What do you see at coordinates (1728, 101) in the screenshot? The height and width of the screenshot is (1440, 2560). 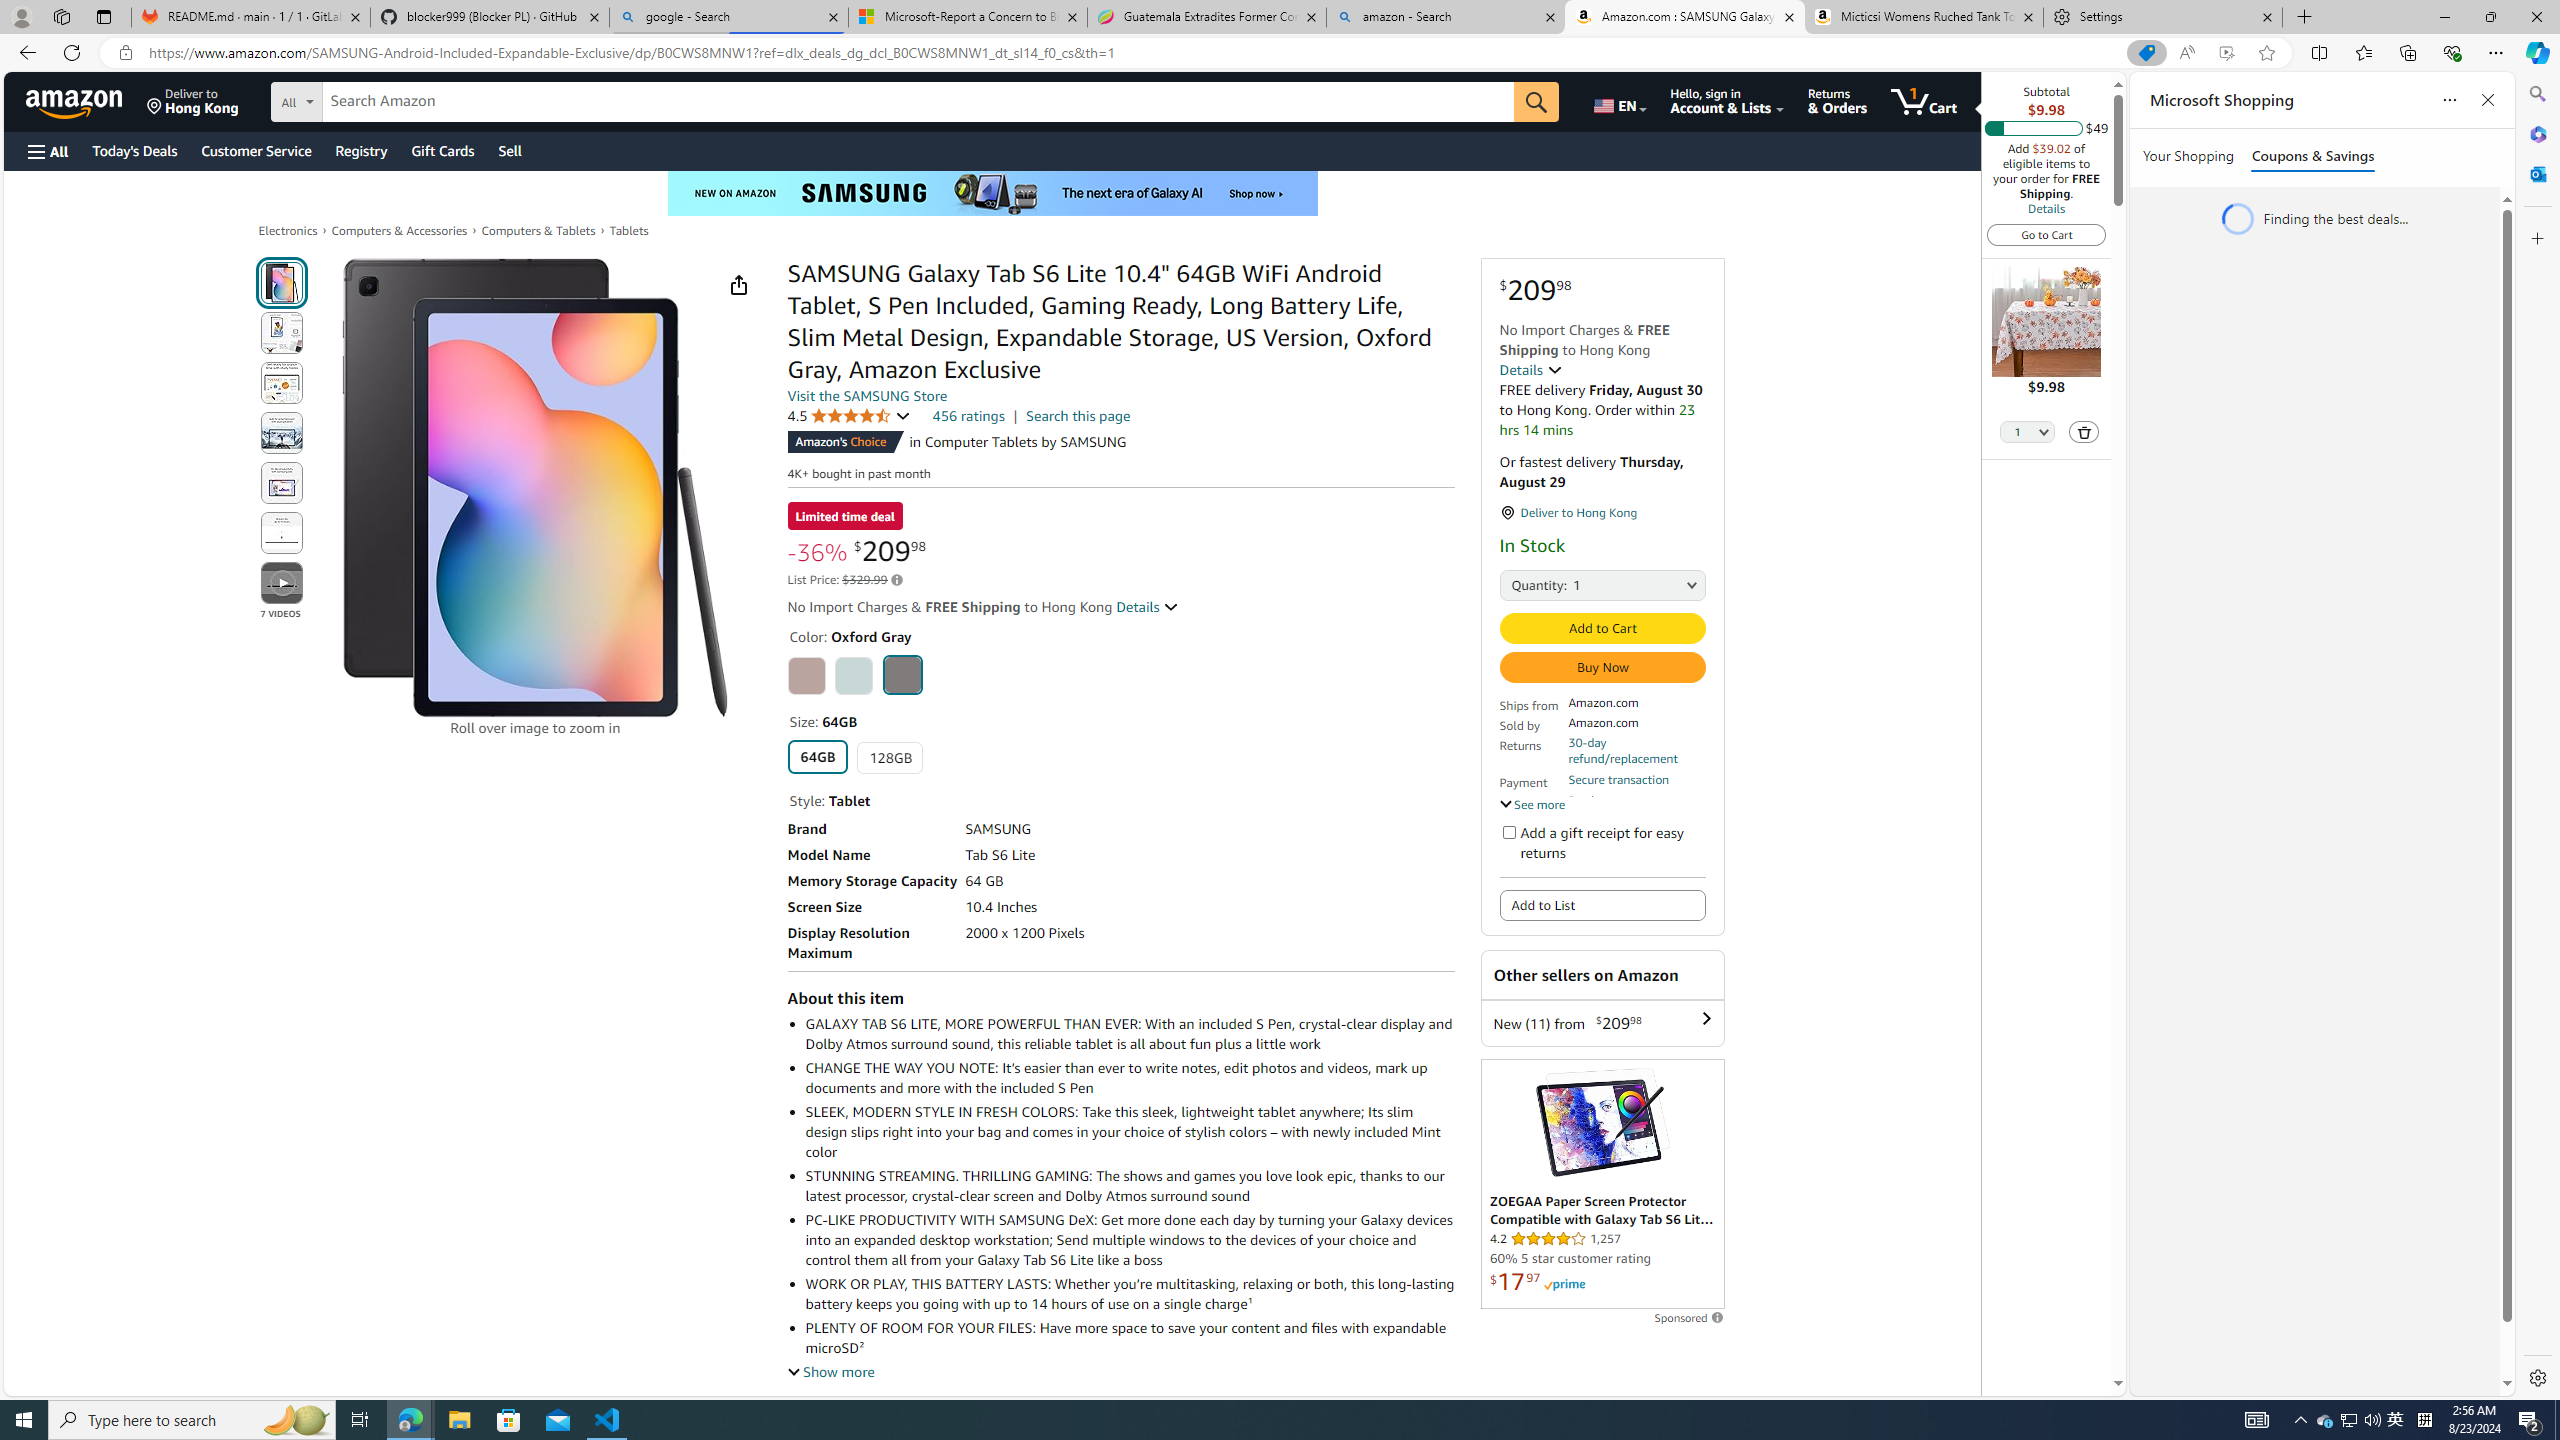 I see `Hello, sign in Account & Lists` at bounding box center [1728, 101].